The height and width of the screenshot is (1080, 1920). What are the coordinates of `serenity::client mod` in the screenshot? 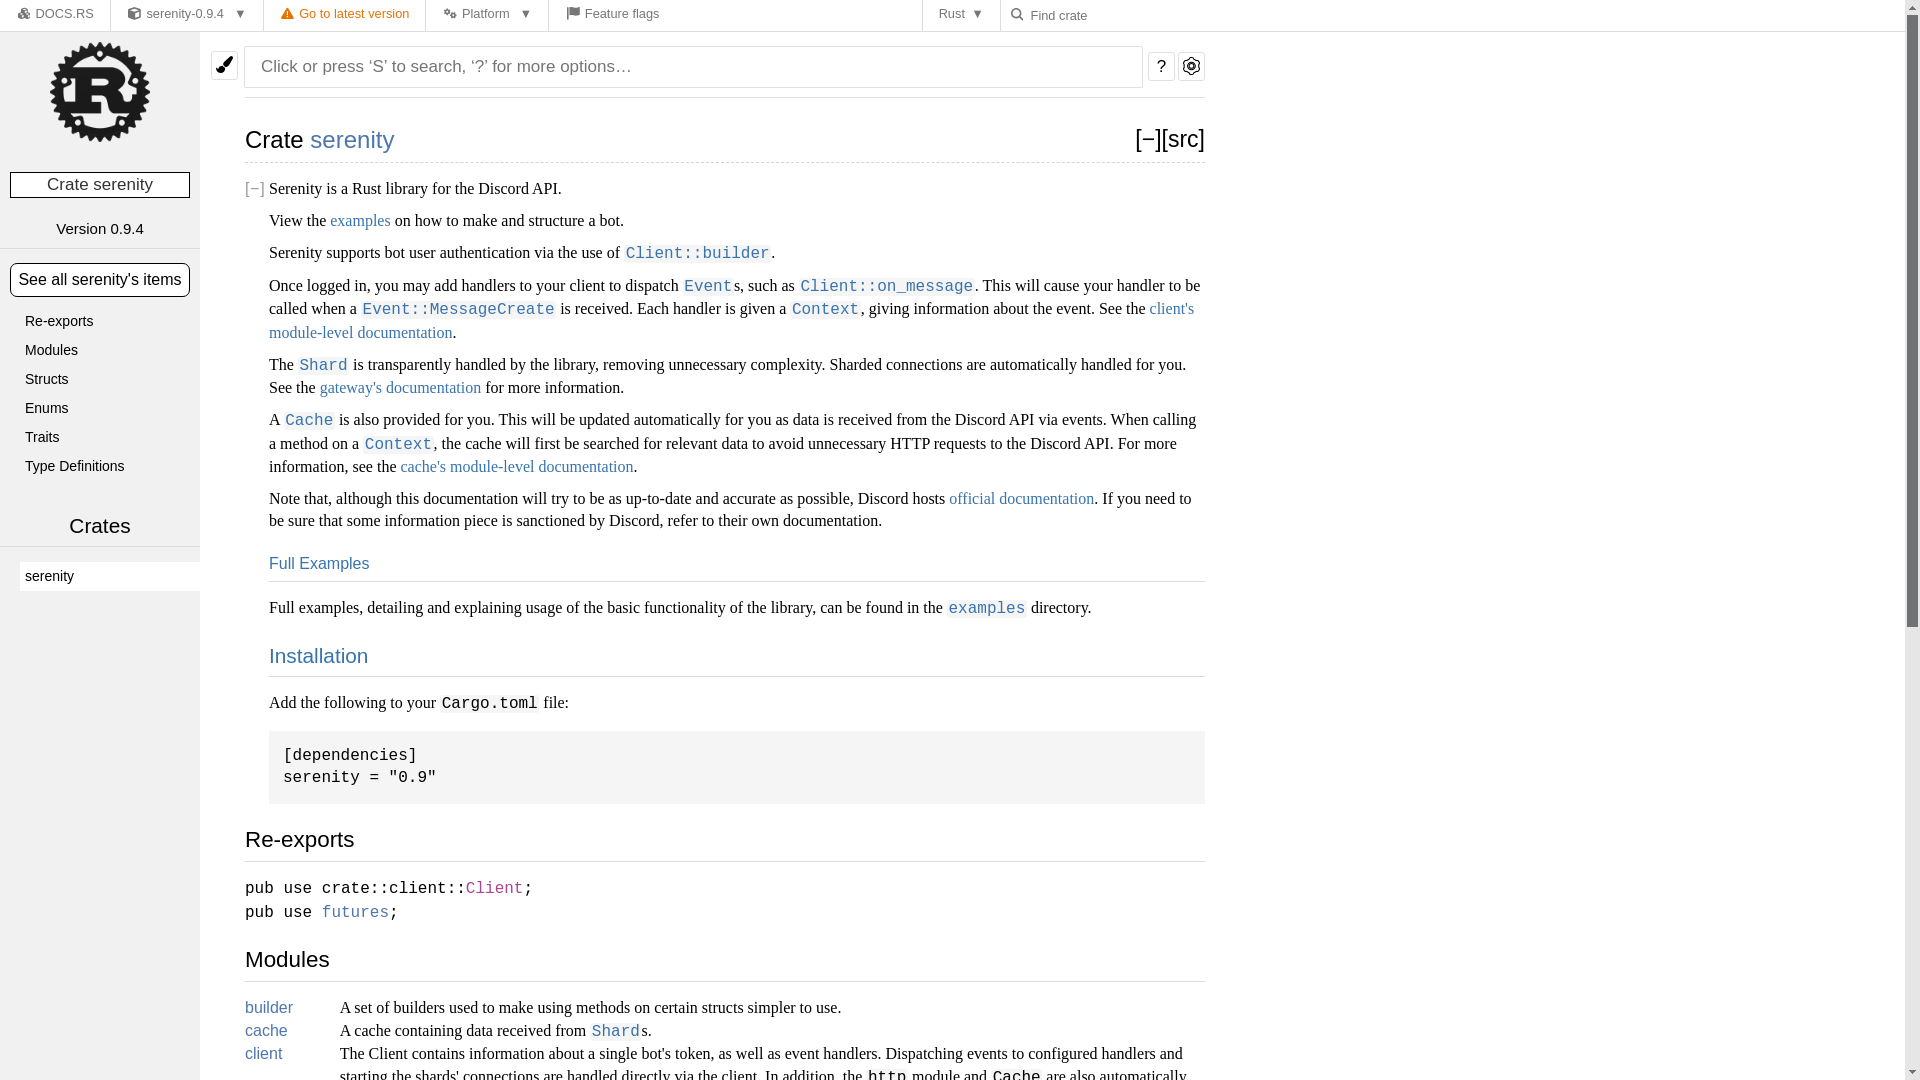 It's located at (264, 1053).